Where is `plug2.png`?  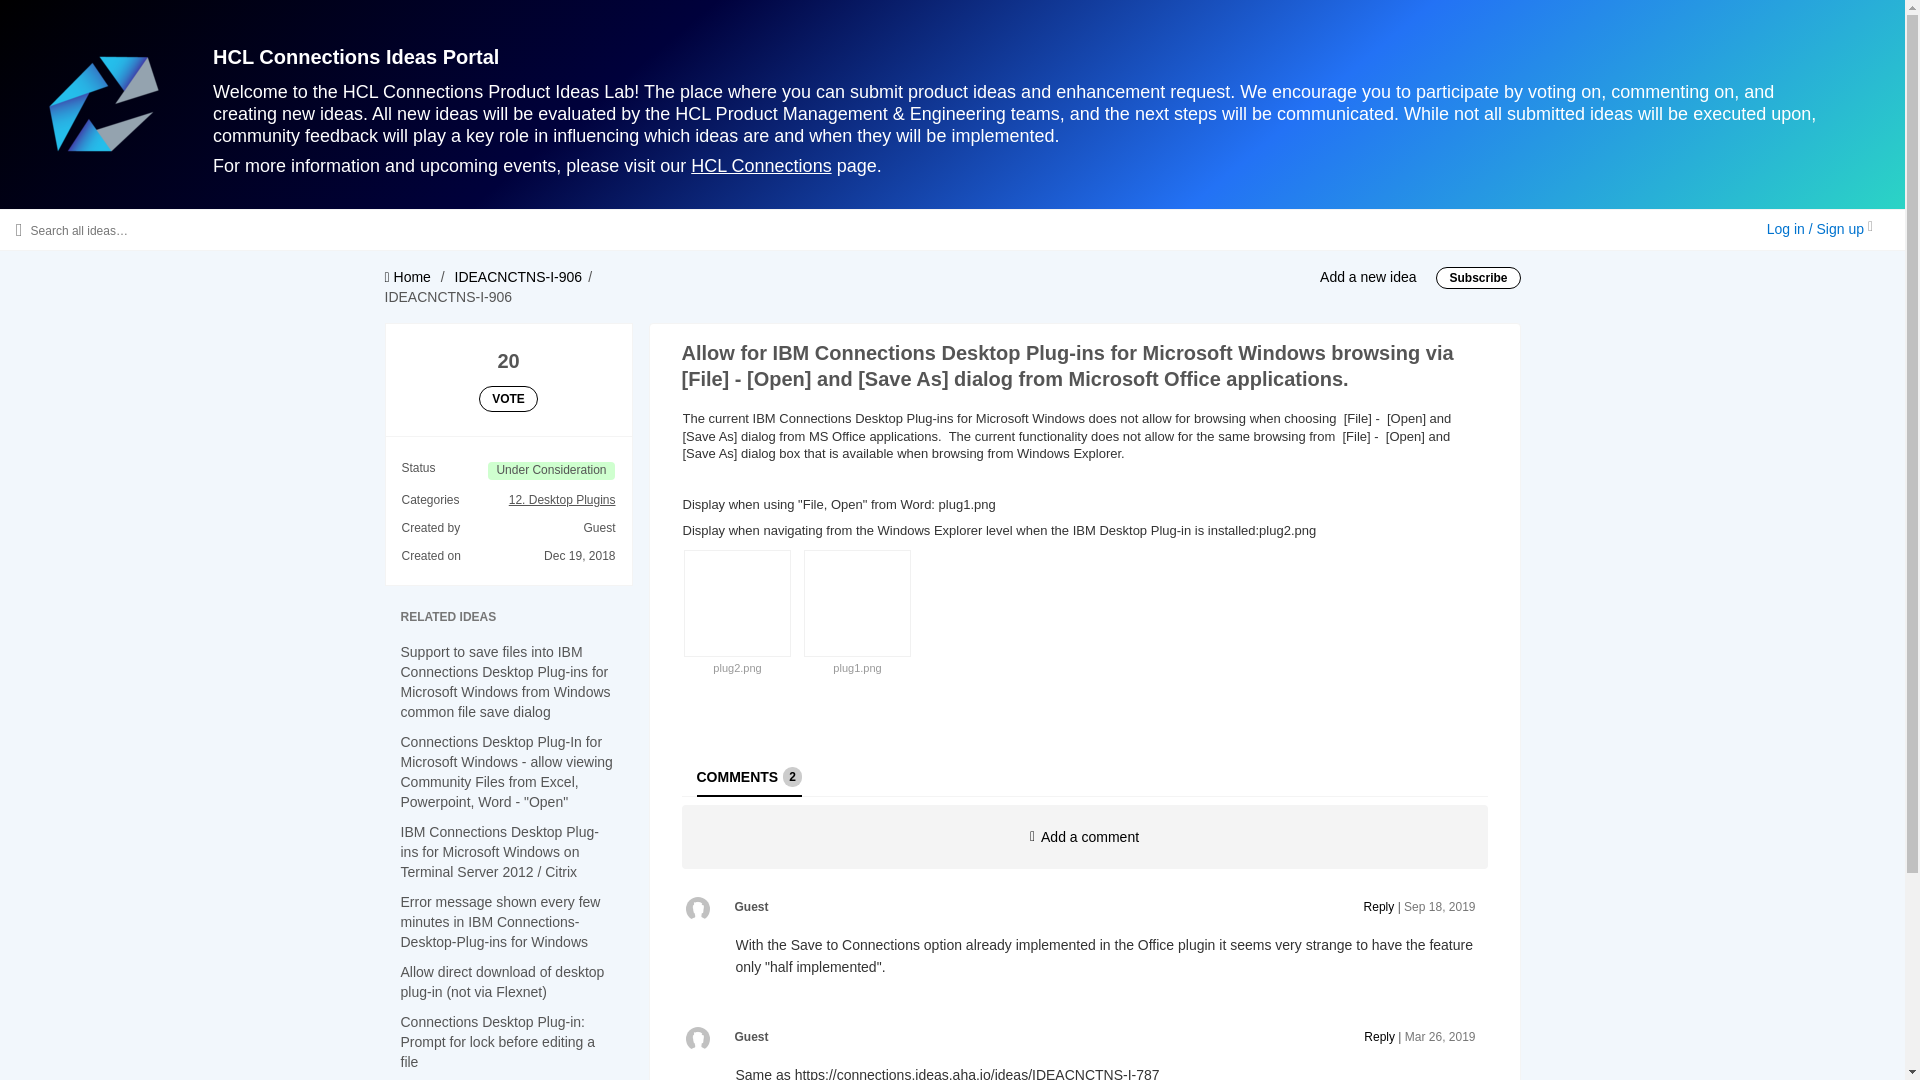
plug2.png is located at coordinates (736, 668).